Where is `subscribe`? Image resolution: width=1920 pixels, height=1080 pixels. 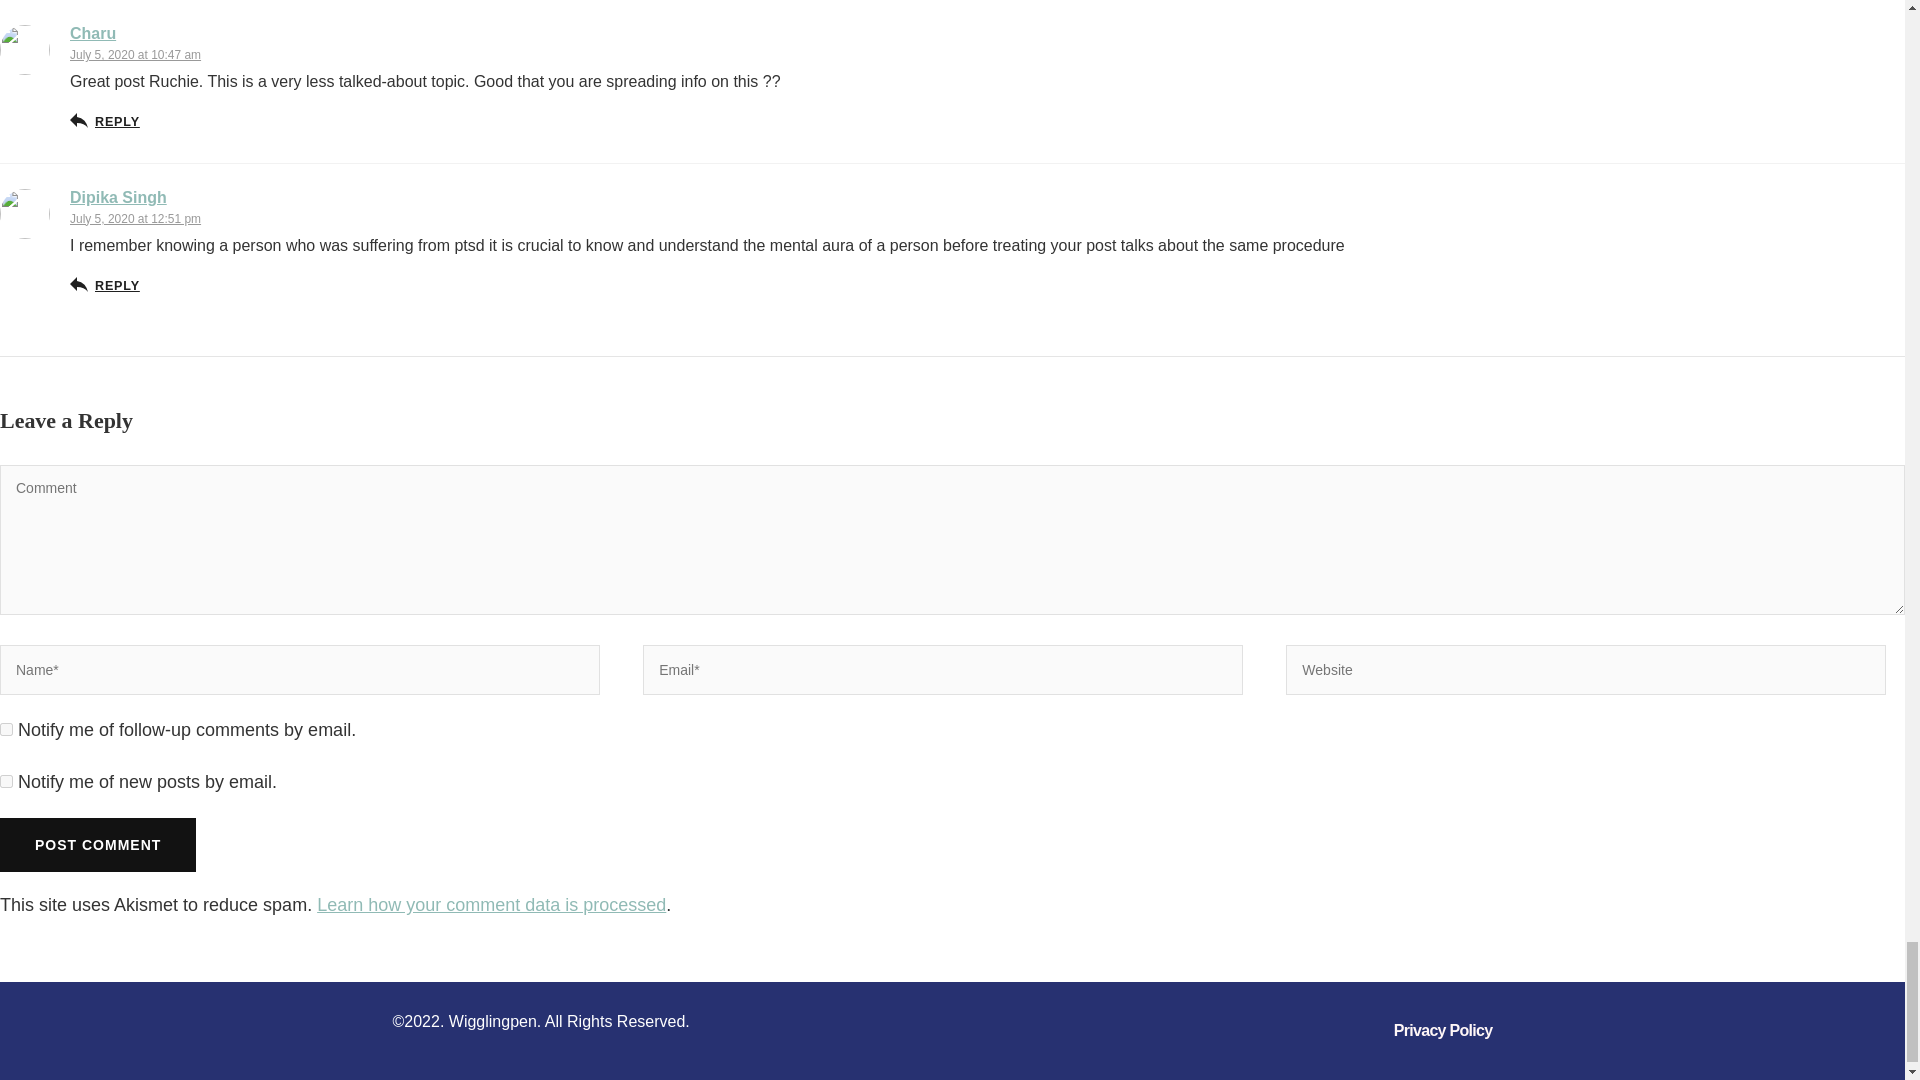 subscribe is located at coordinates (6, 782).